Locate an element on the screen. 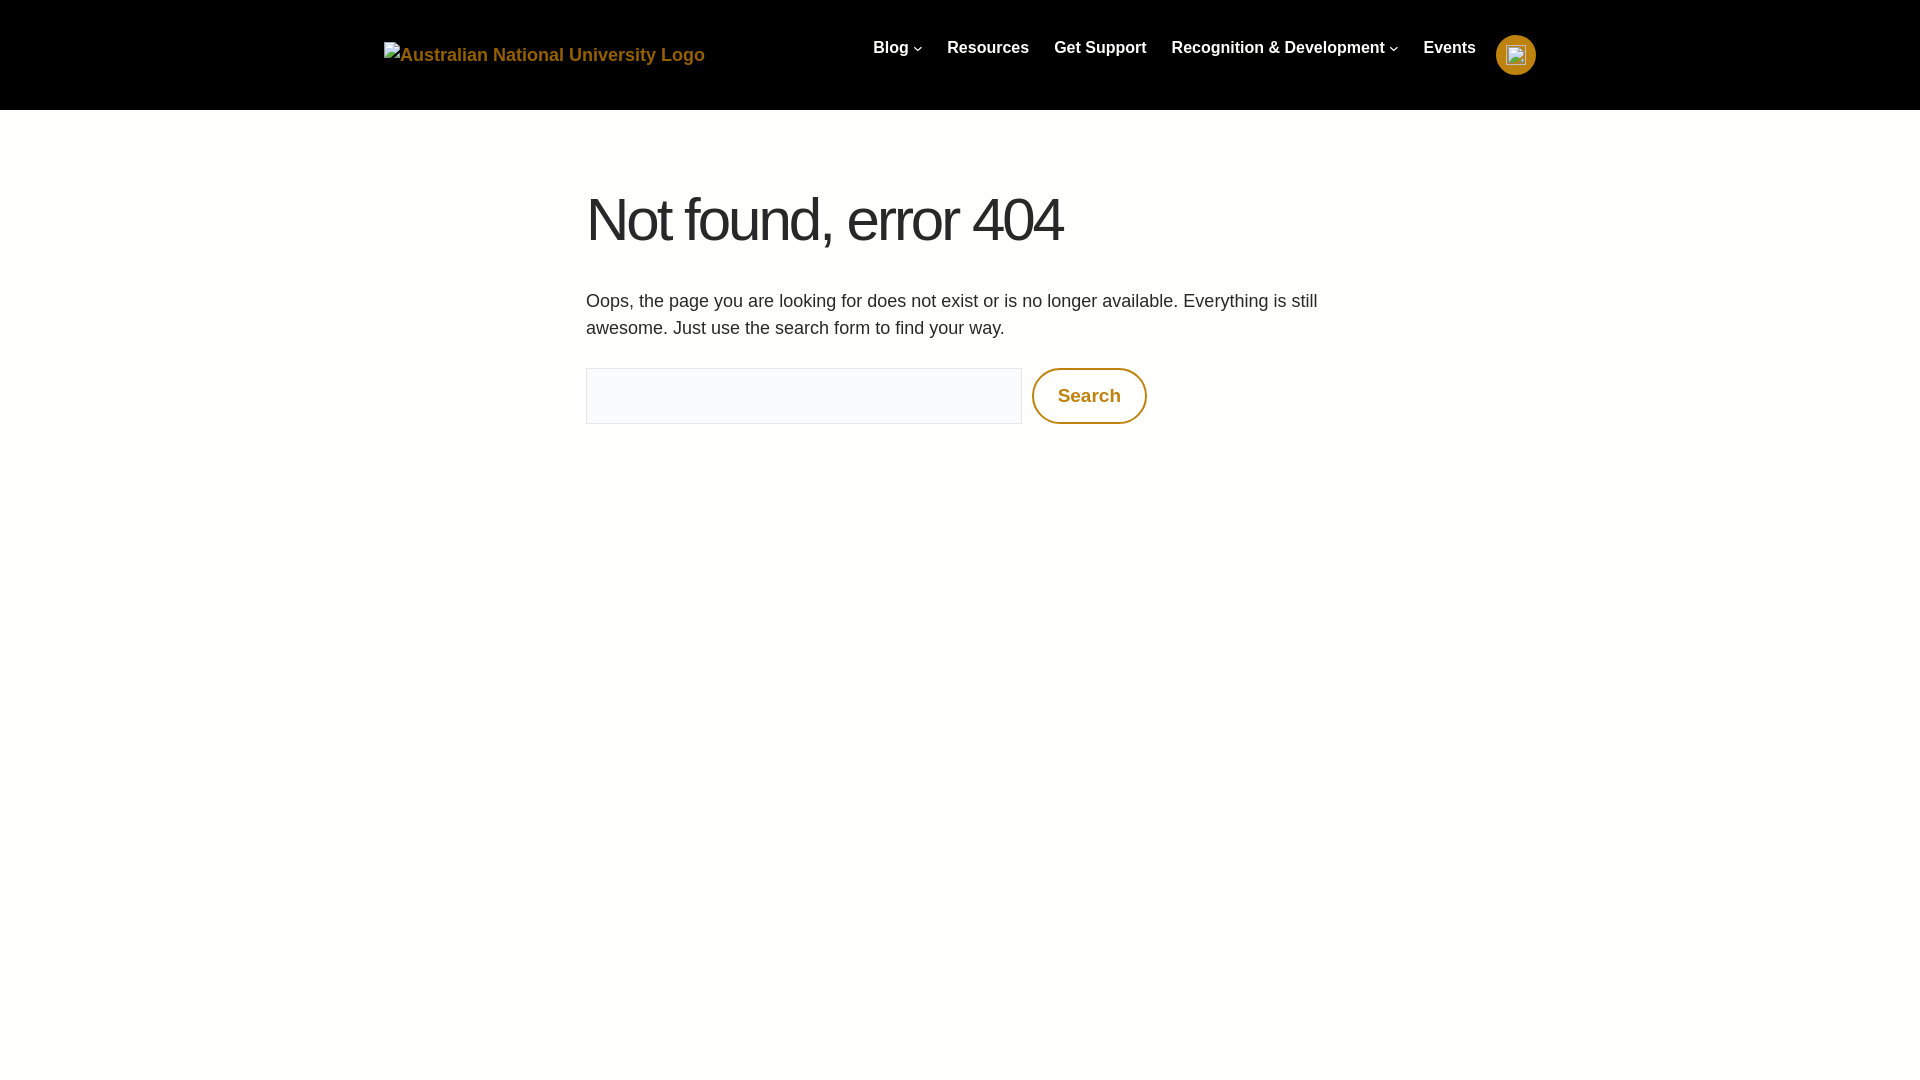 The image size is (1920, 1080). Resources is located at coordinates (988, 47).